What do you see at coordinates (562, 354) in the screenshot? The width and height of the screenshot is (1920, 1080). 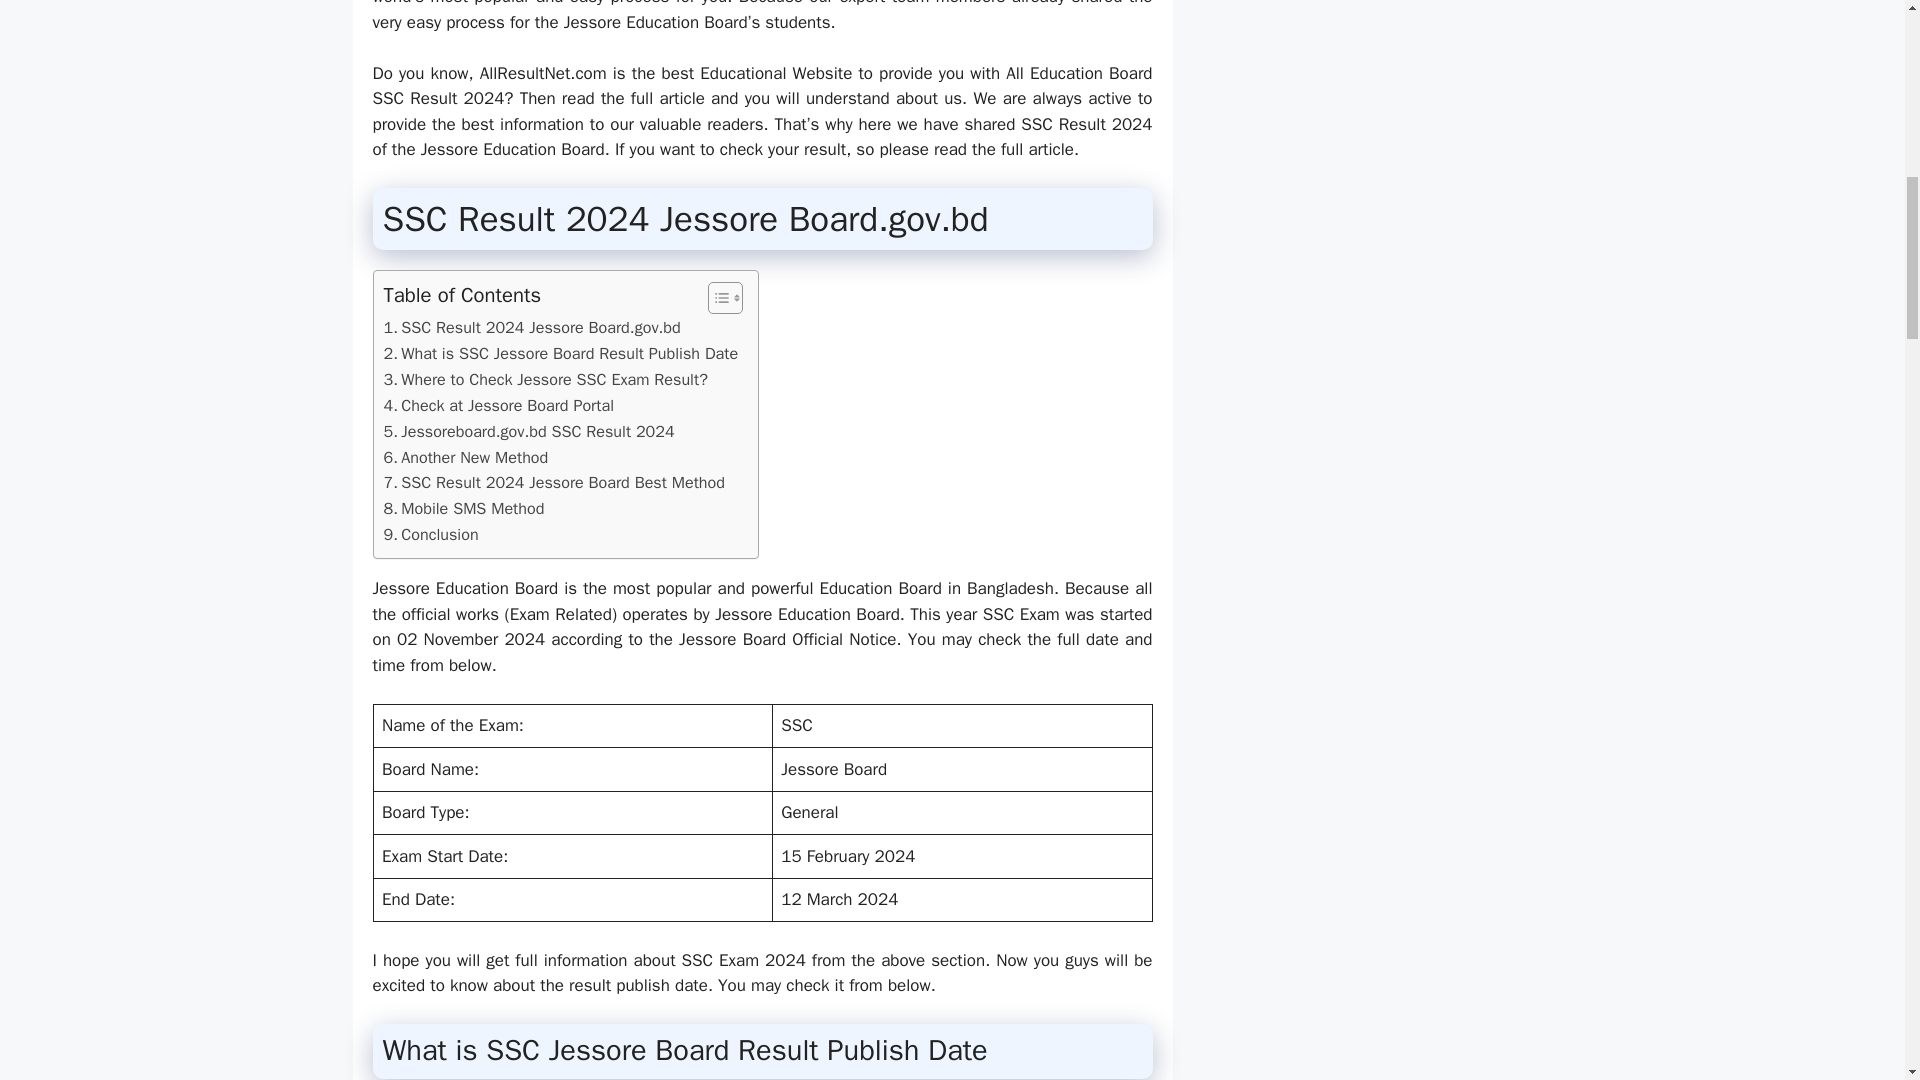 I see `What is SSC Jessore Board Result Publish Date` at bounding box center [562, 354].